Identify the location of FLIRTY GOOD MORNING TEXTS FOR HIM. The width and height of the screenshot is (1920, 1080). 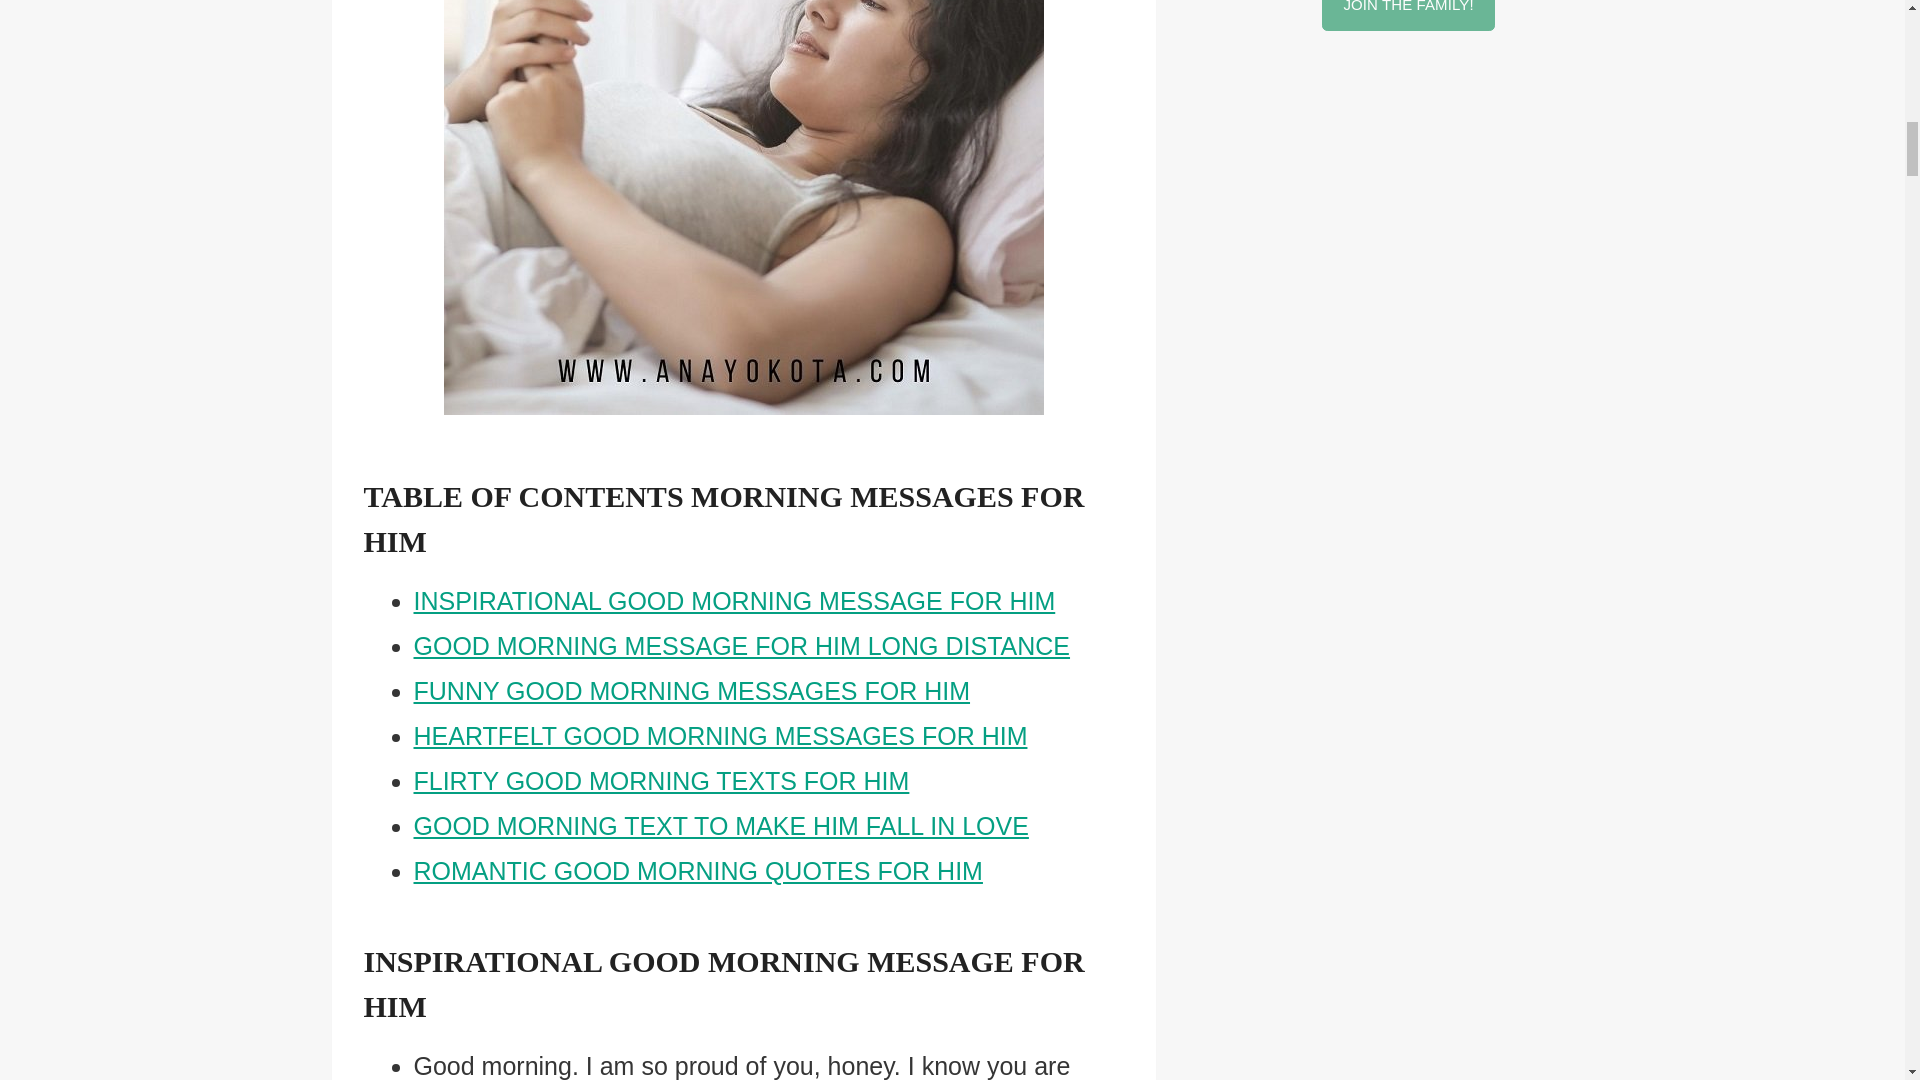
(662, 780).